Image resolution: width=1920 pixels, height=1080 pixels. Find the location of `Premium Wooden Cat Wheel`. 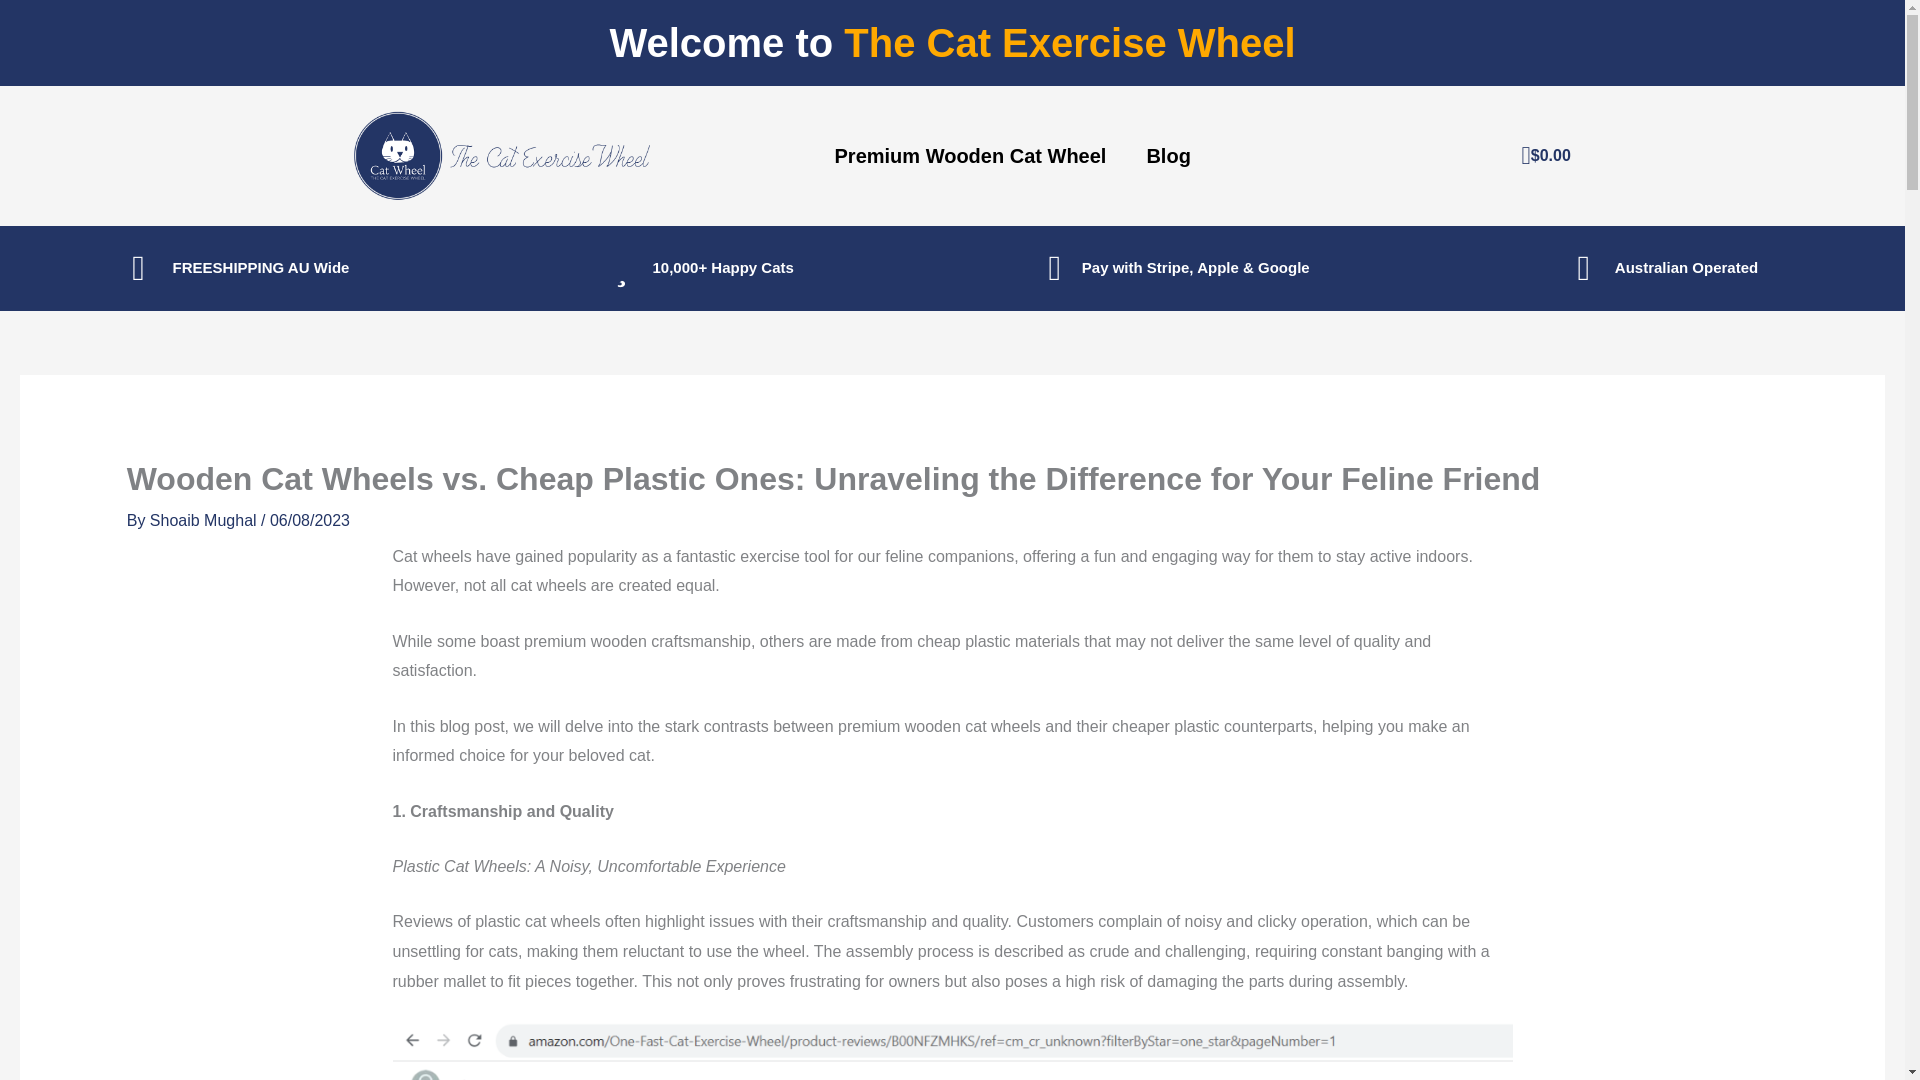

Premium Wooden Cat Wheel is located at coordinates (970, 156).